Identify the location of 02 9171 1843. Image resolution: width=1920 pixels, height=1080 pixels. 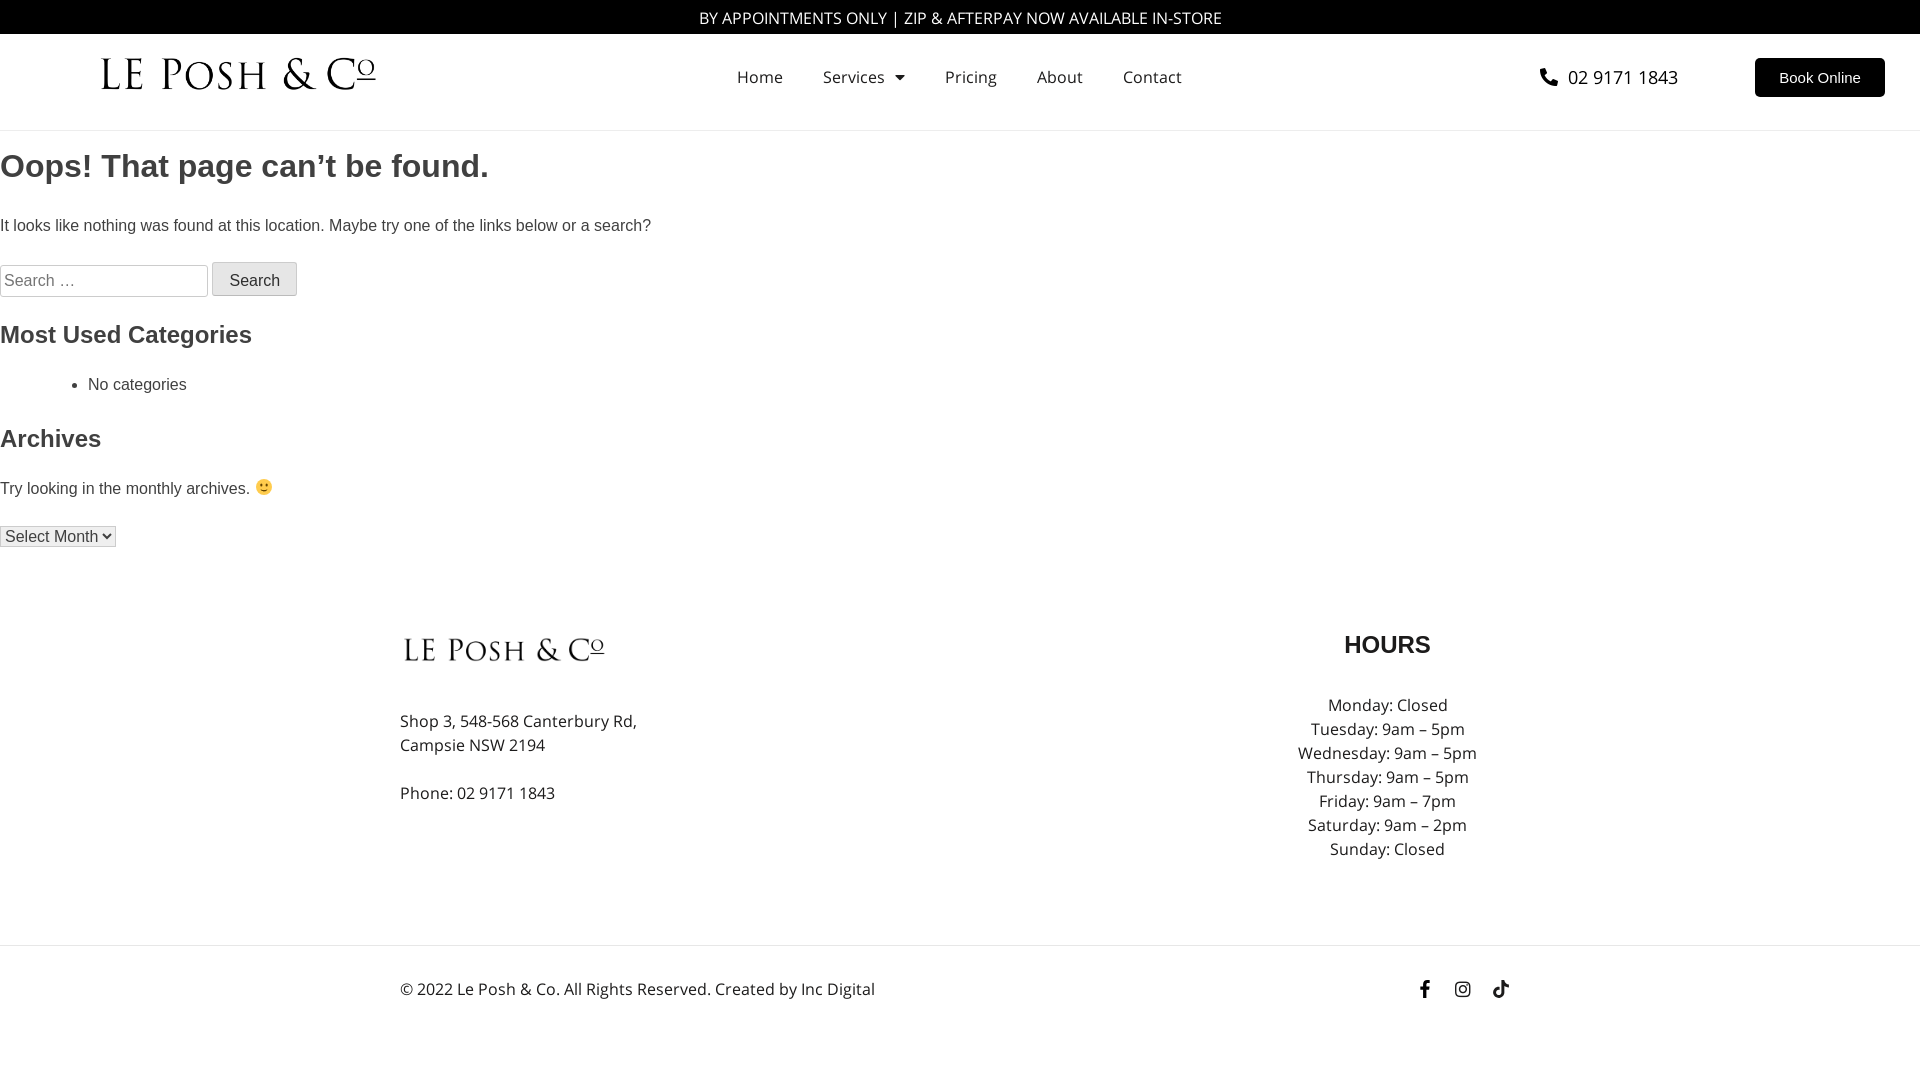
(1609, 77).